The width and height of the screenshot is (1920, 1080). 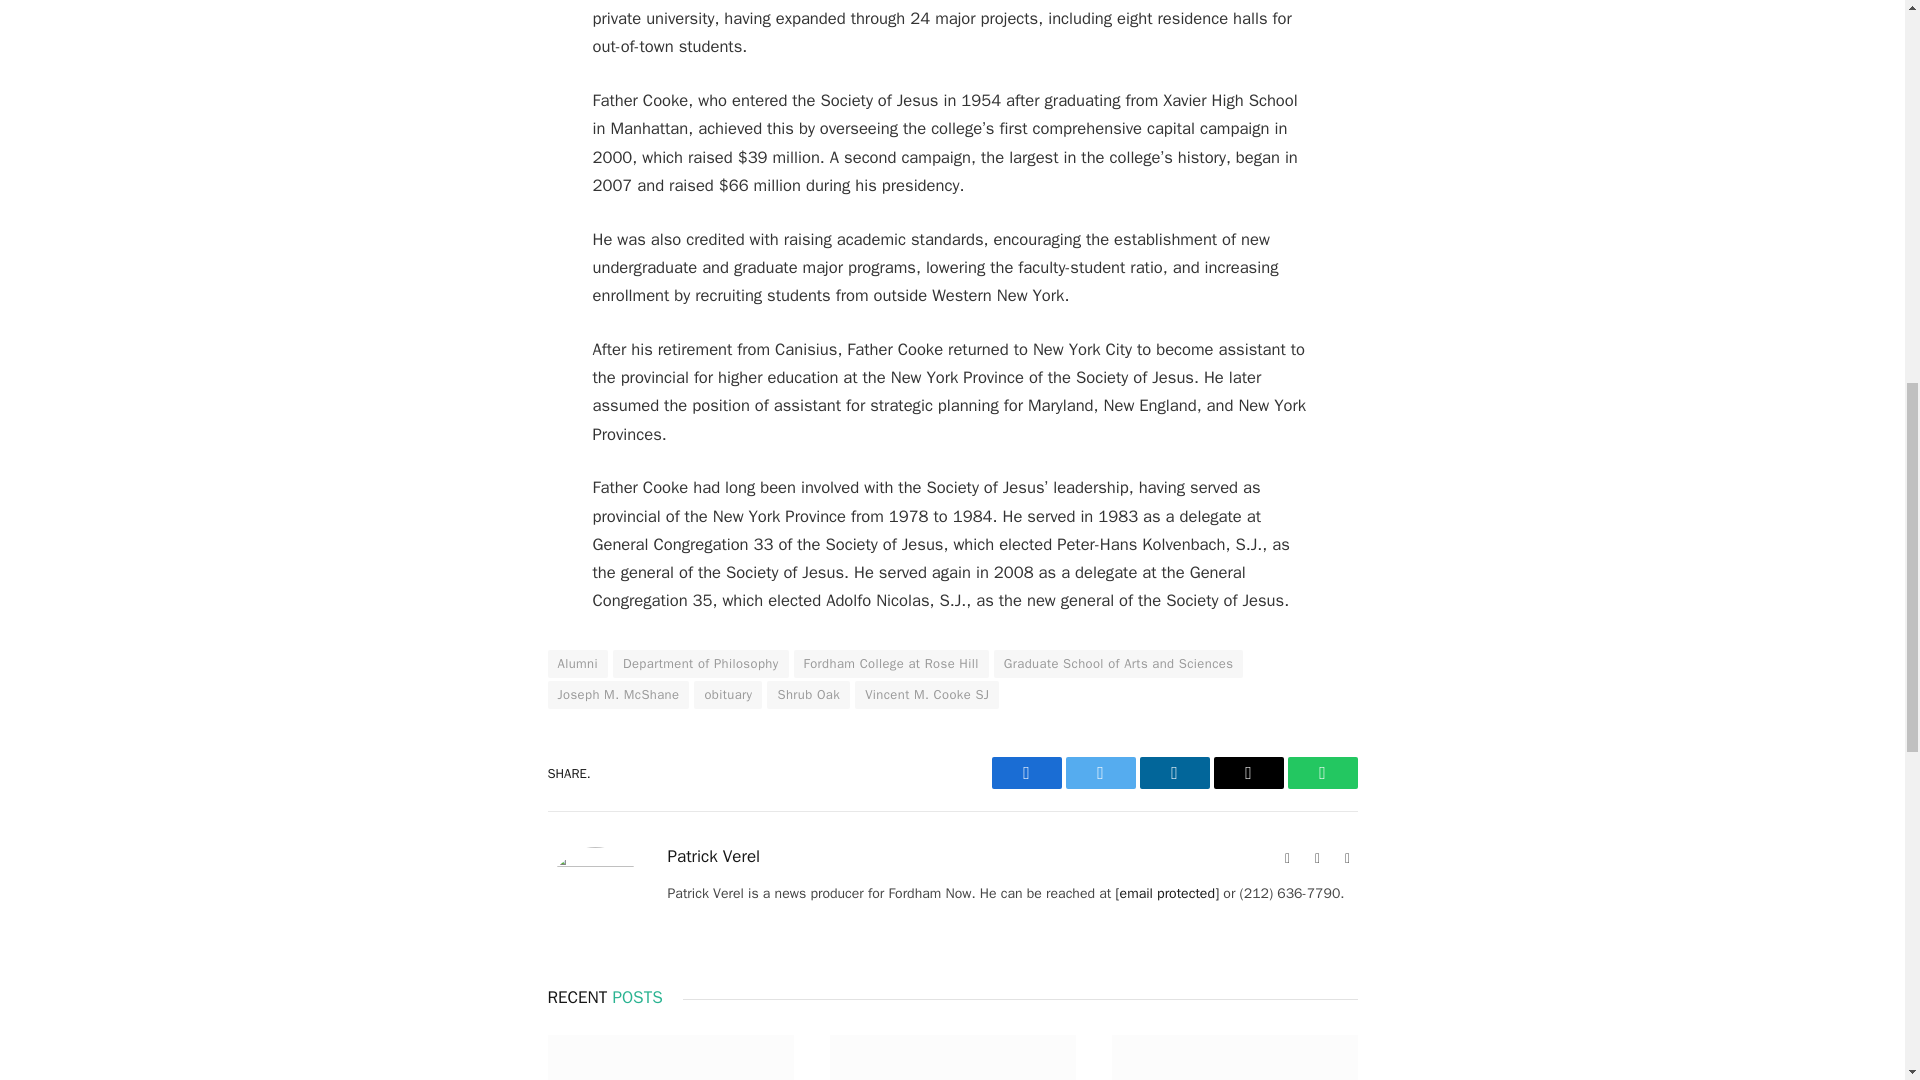 I want to click on Why Are Fewer Men Becoming Priests?, so click(x=670, y=1057).